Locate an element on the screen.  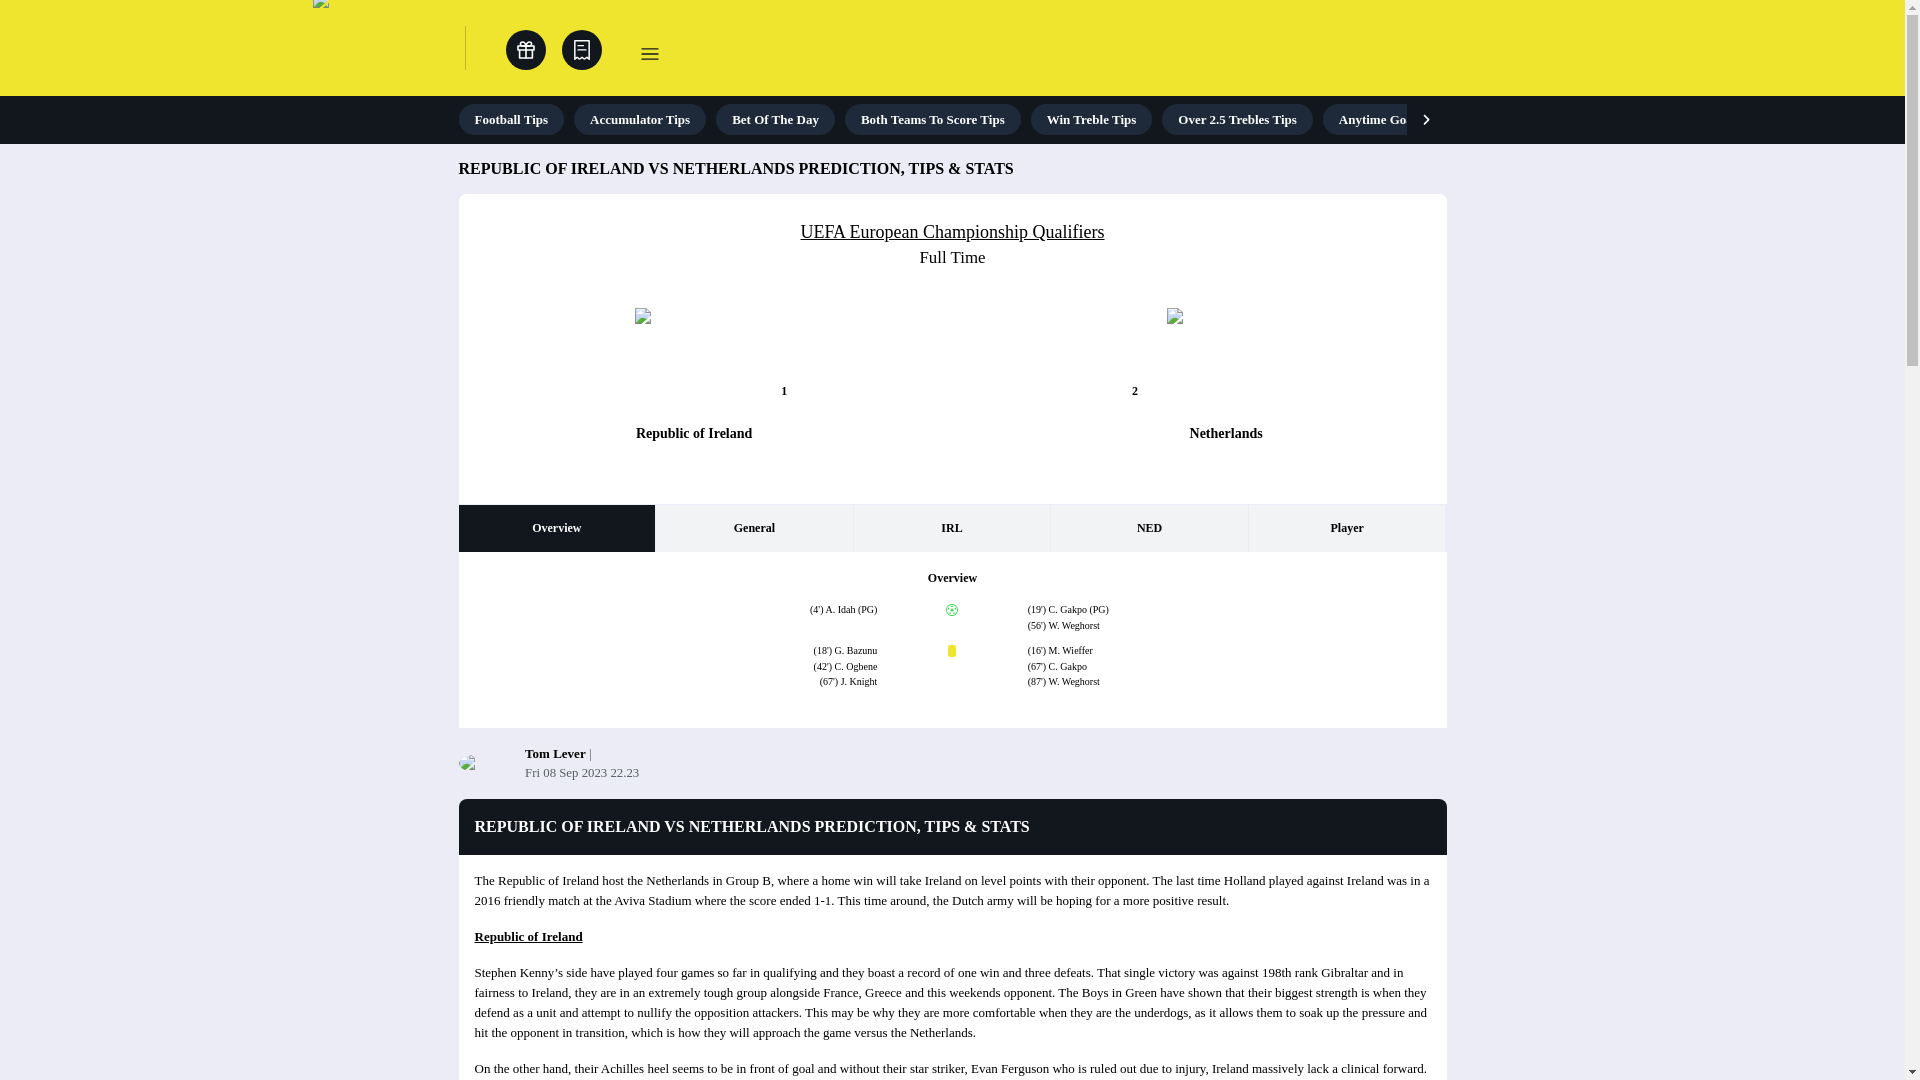
Over 2.5 Trebles Tips is located at coordinates (1236, 119).